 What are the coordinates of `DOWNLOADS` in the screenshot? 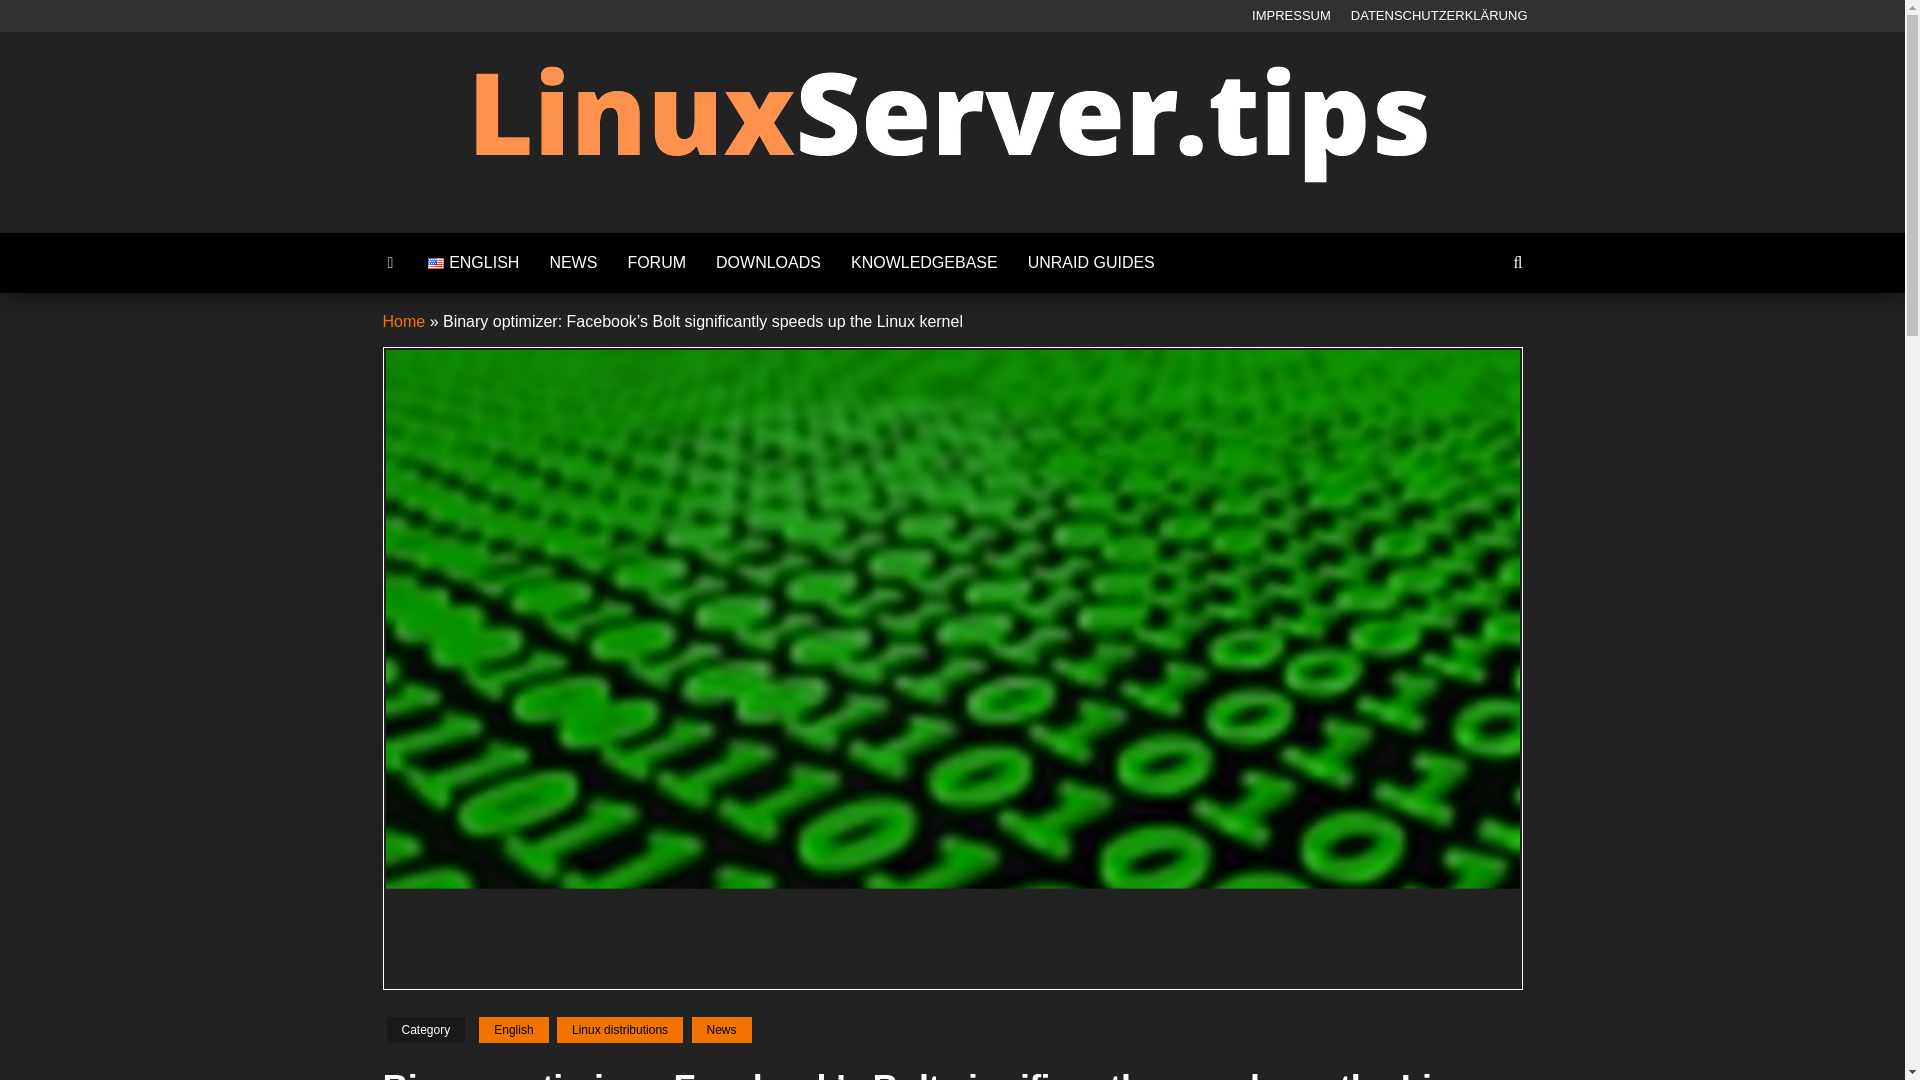 It's located at (768, 262).